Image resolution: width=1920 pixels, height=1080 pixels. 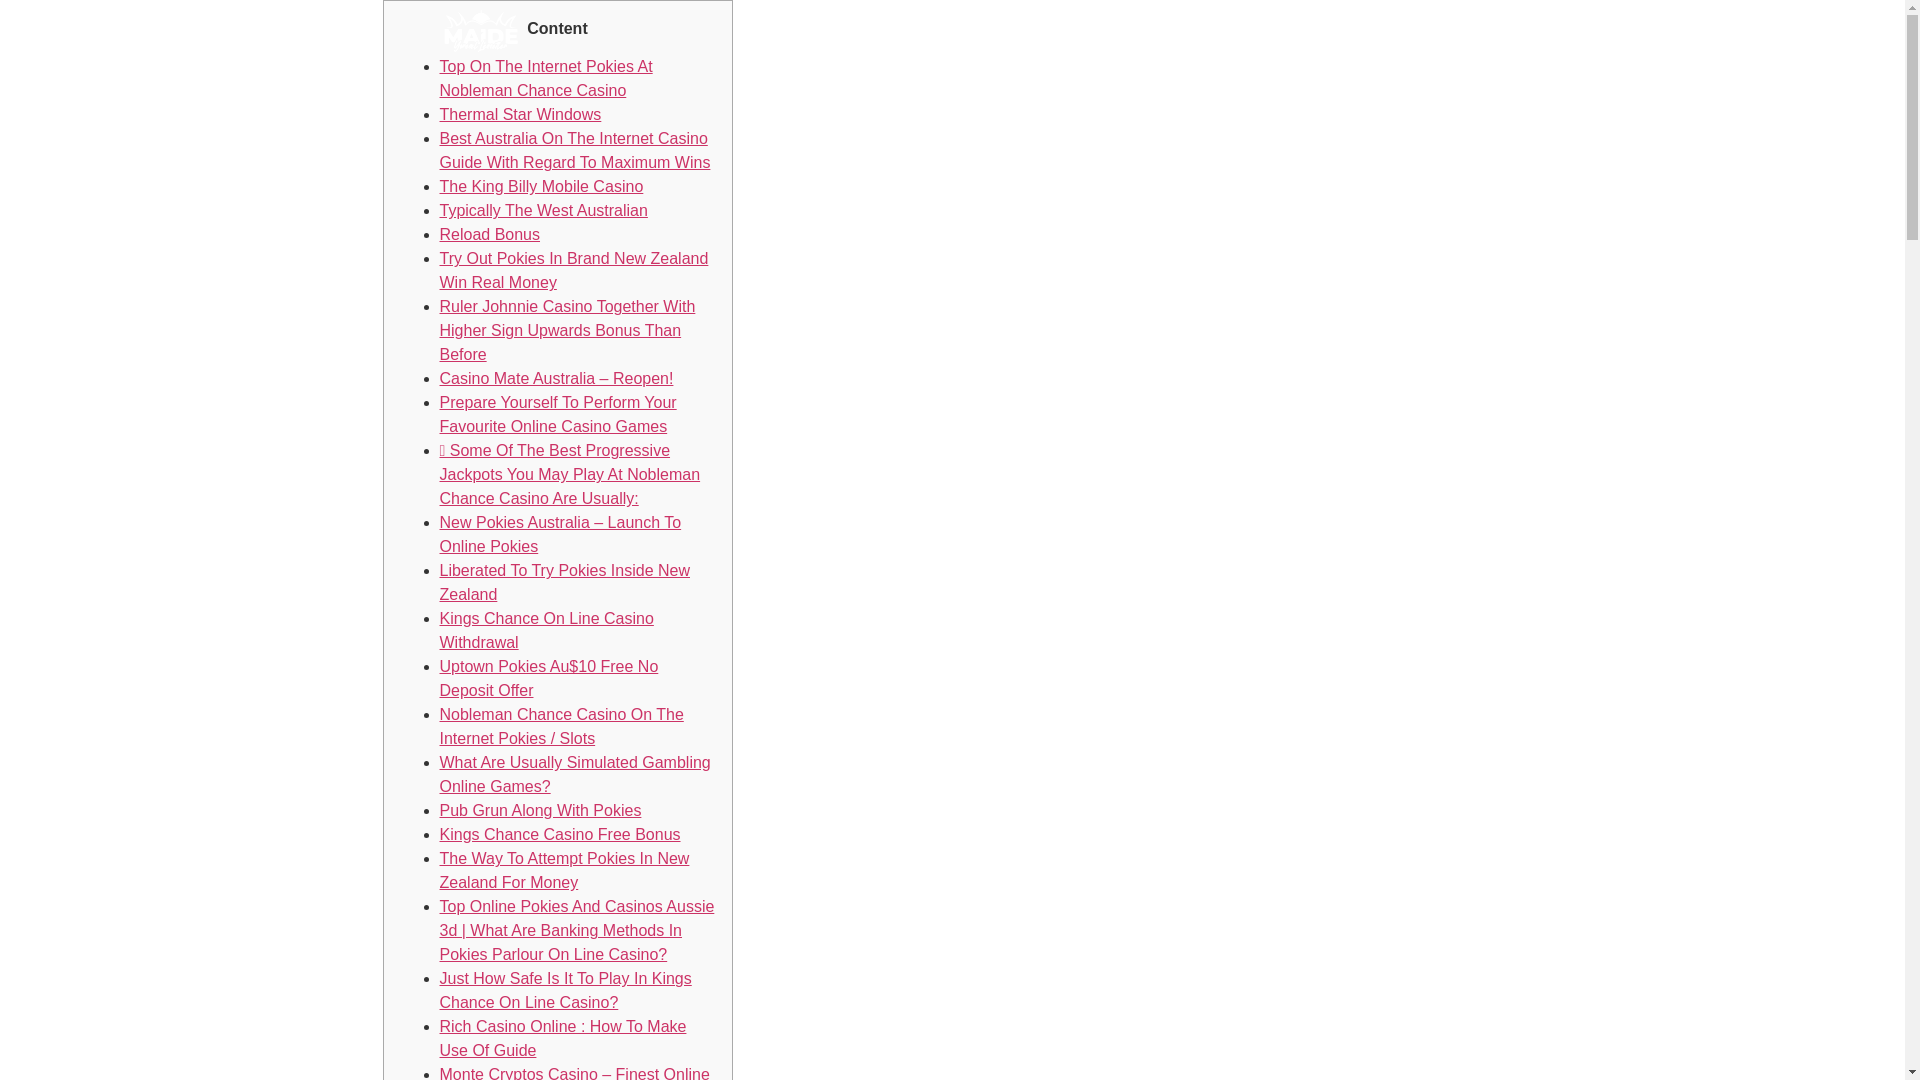 I want to click on Typically The West Australian, so click(x=544, y=210).